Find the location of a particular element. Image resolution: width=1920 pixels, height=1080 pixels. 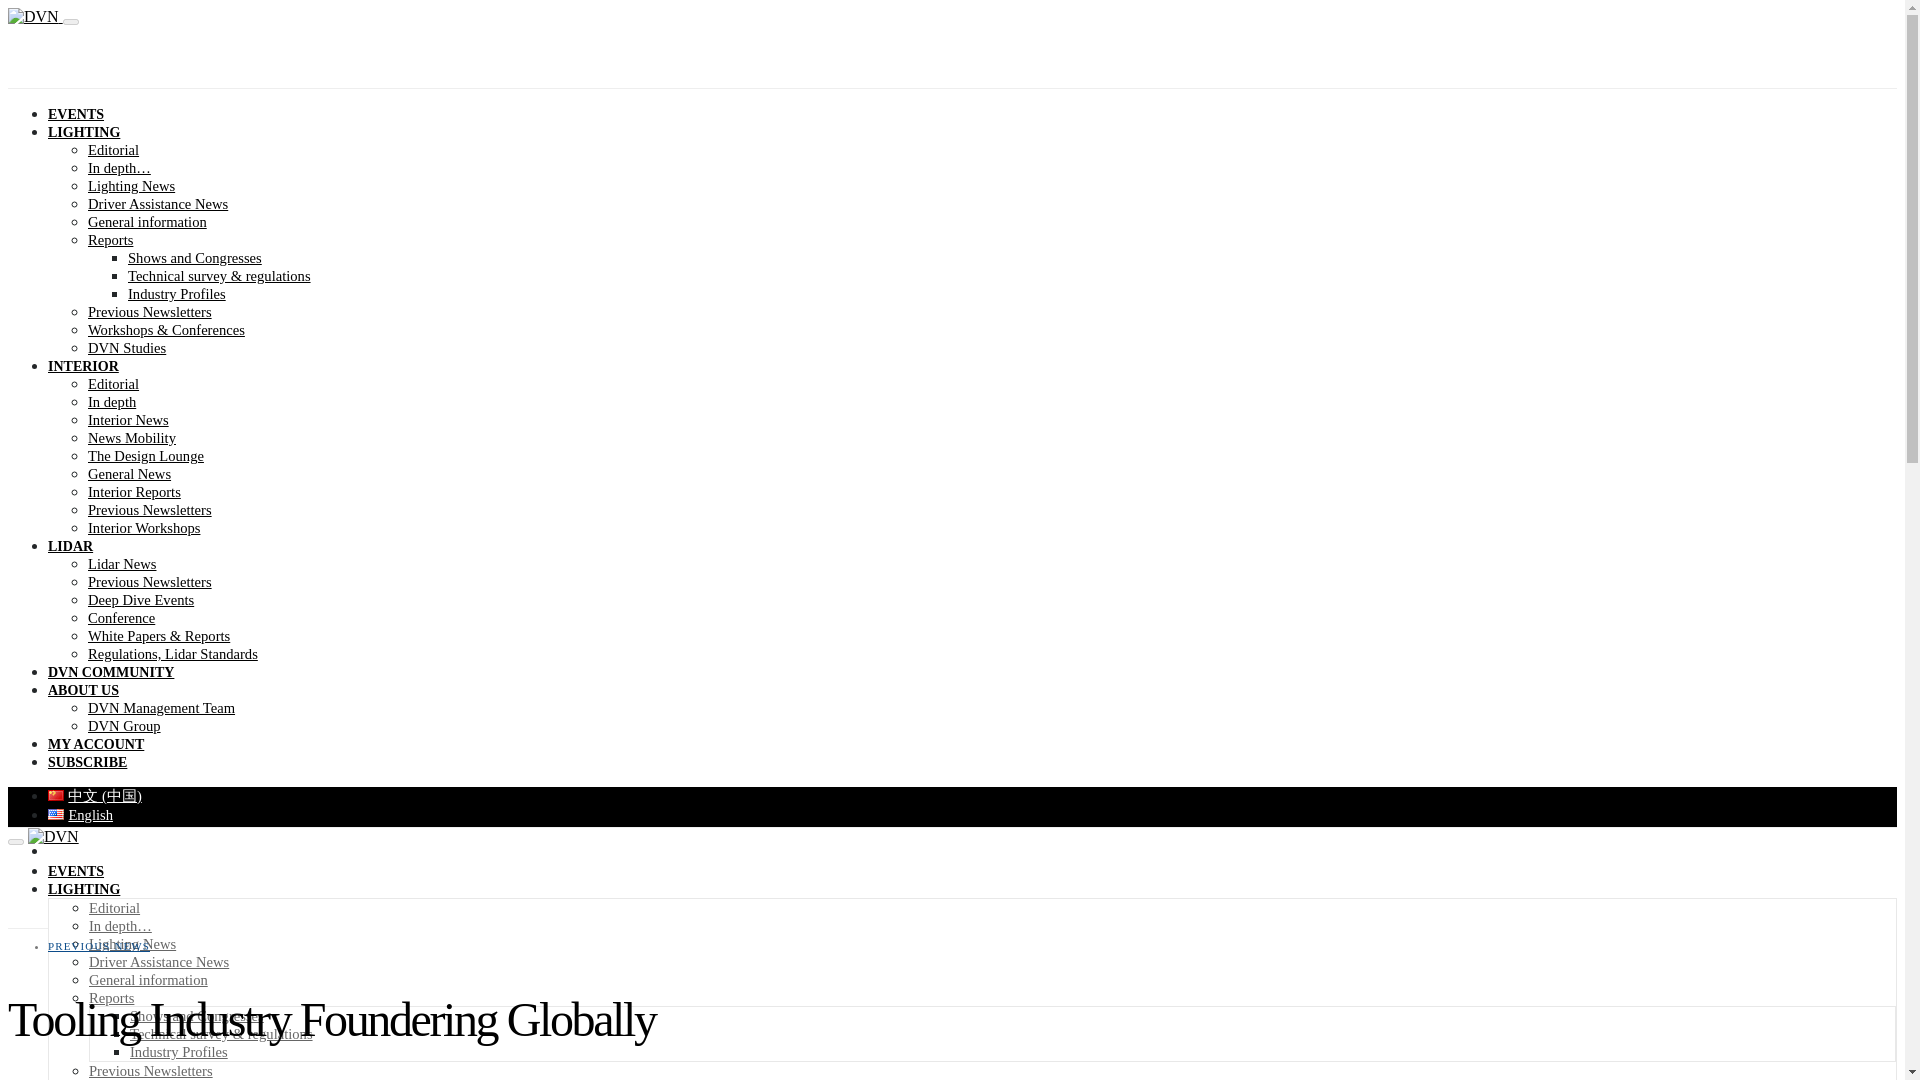

News Mobility is located at coordinates (132, 438).